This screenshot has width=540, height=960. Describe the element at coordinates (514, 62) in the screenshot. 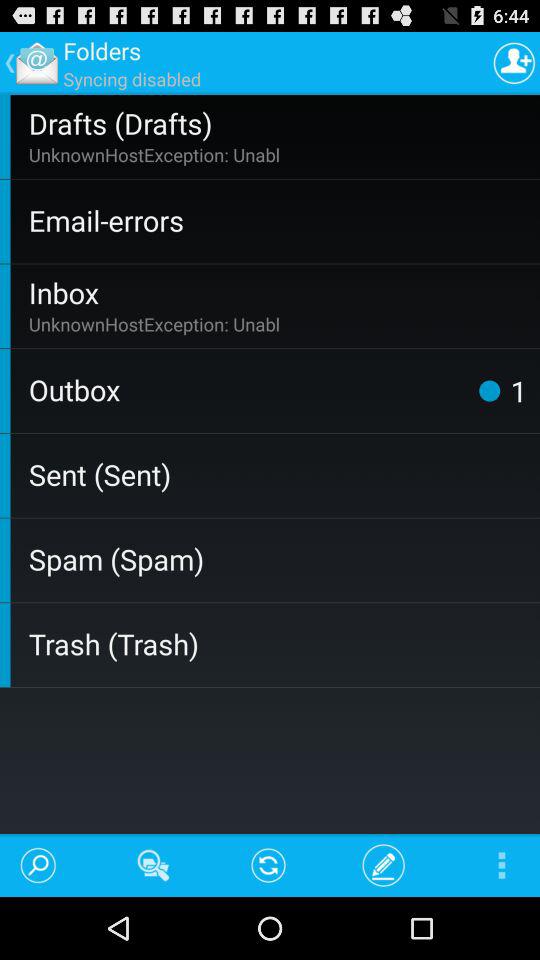

I see `tap the item to the right of the syncing disabled app` at that location.